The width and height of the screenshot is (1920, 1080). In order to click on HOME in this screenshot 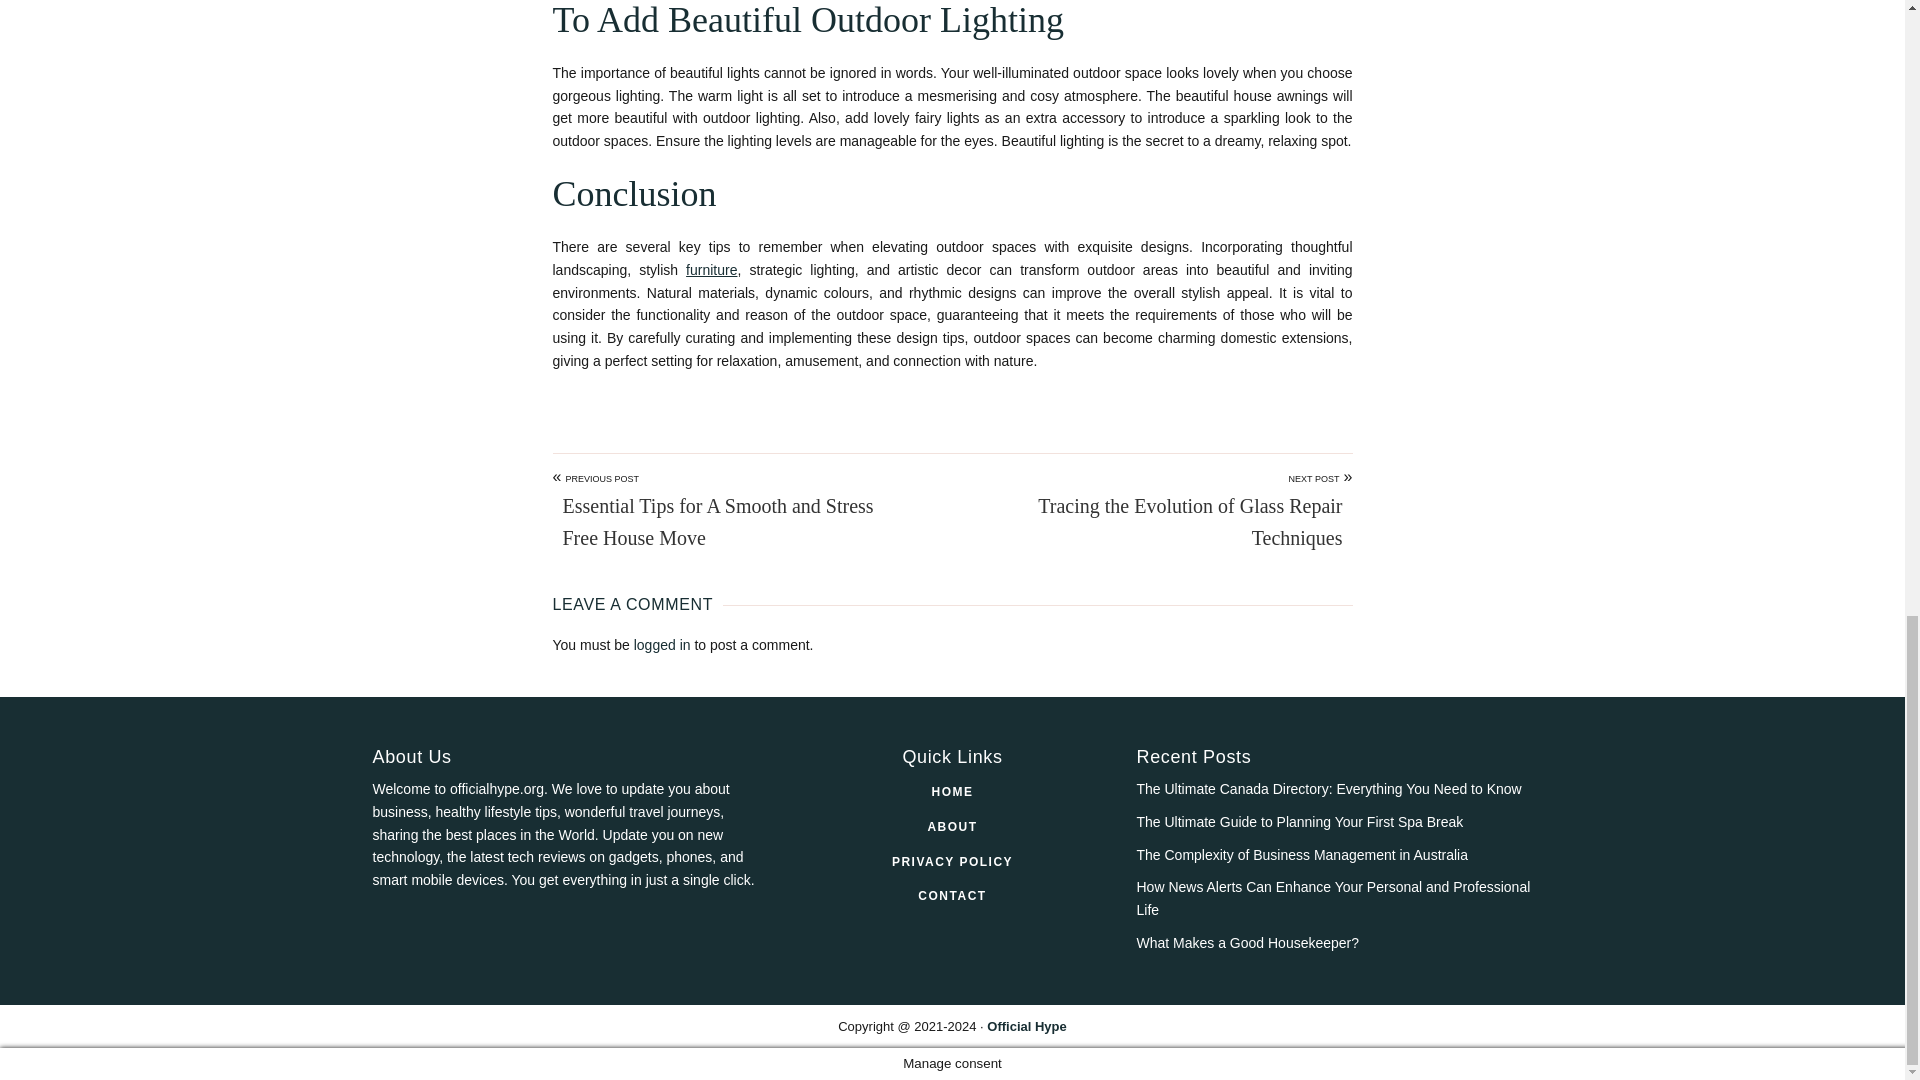, I will do `click(953, 792)`.